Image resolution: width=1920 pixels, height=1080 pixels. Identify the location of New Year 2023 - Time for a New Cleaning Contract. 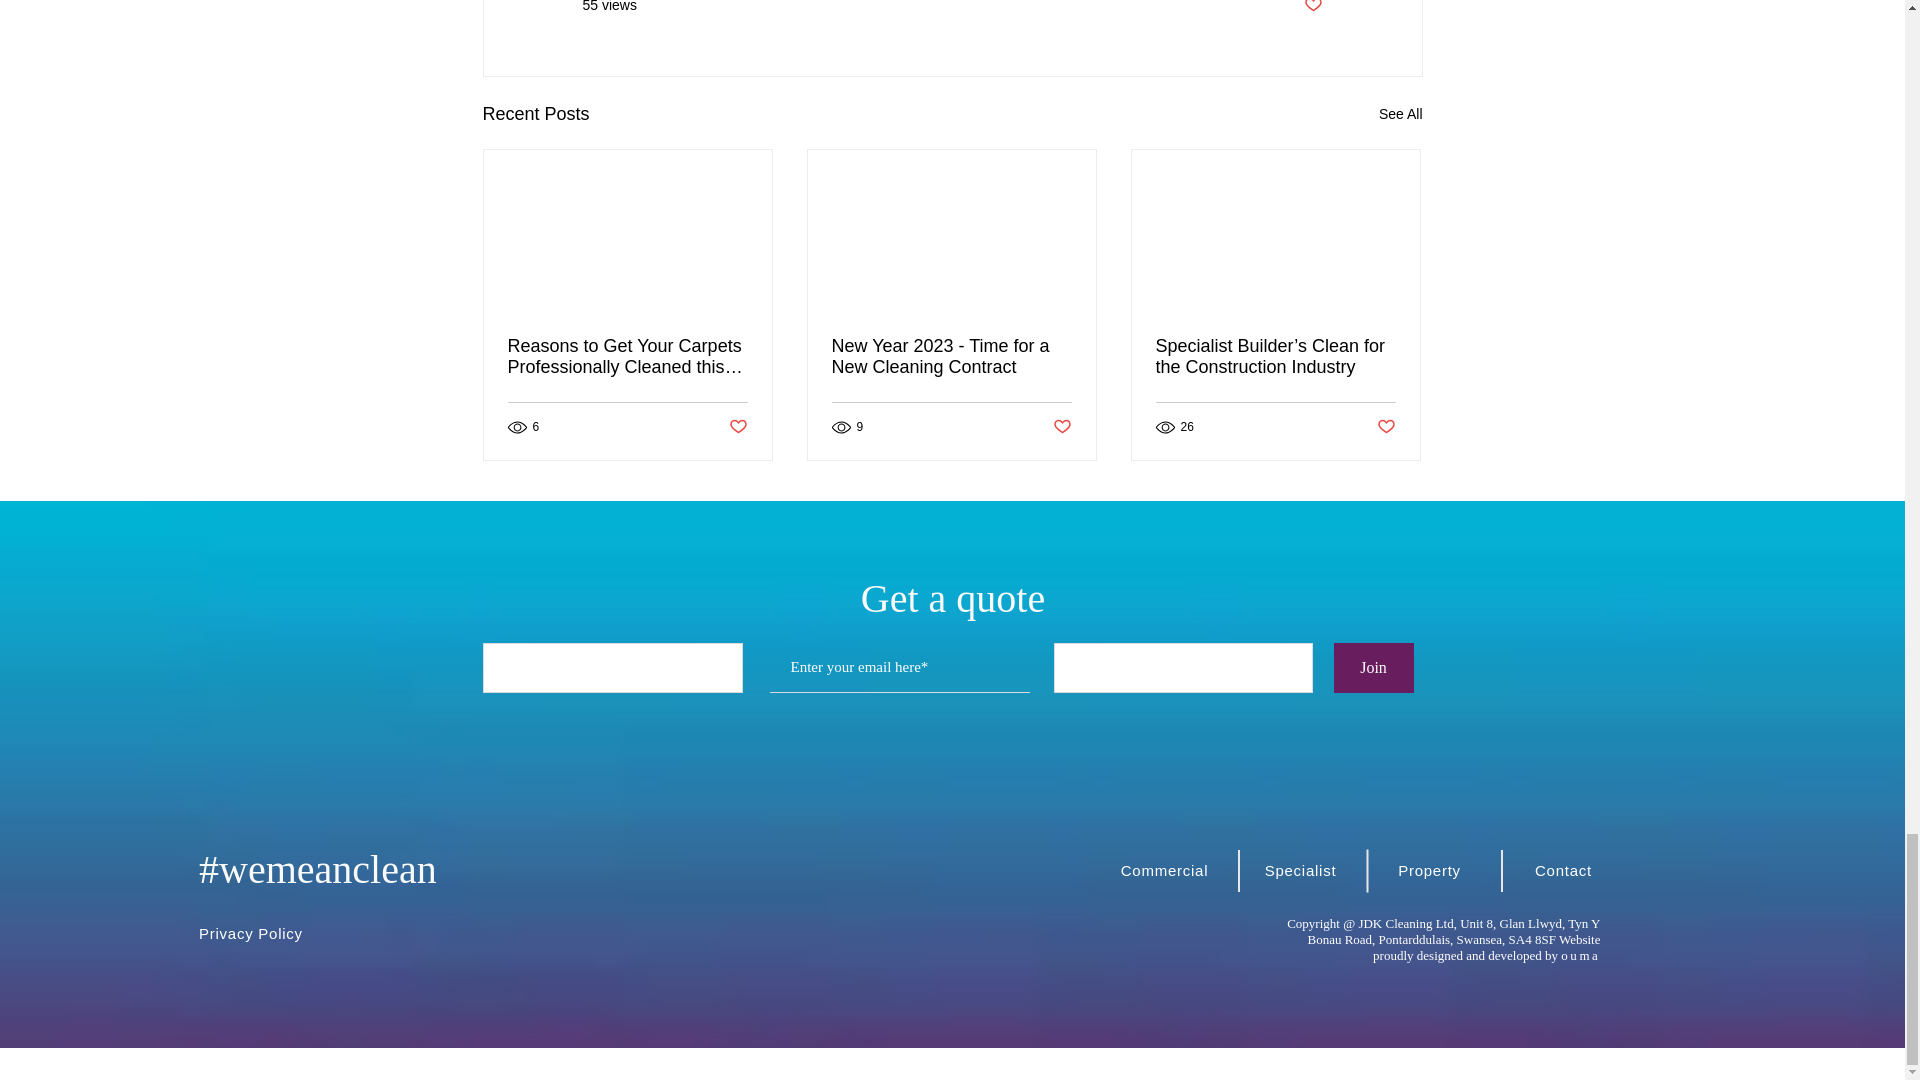
(951, 356).